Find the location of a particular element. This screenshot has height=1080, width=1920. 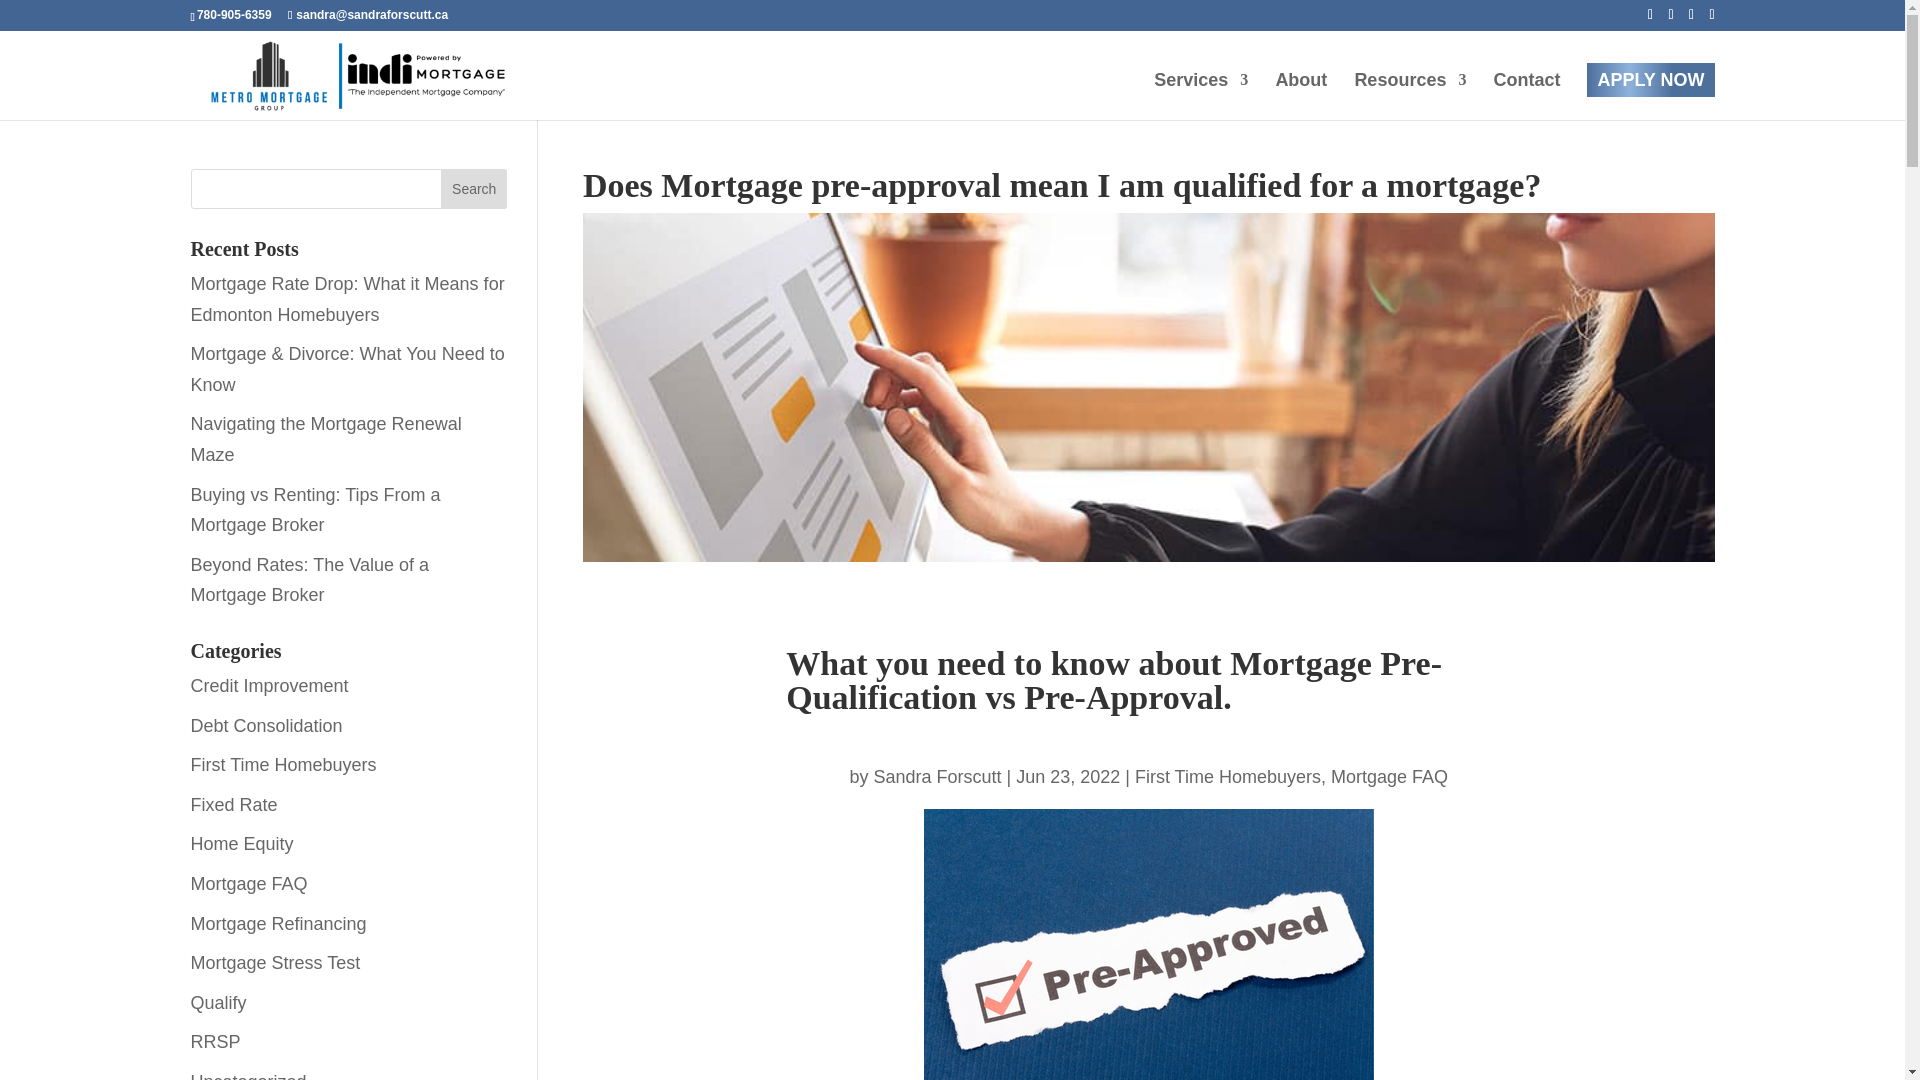

APPLY NOW is located at coordinates (1650, 80).